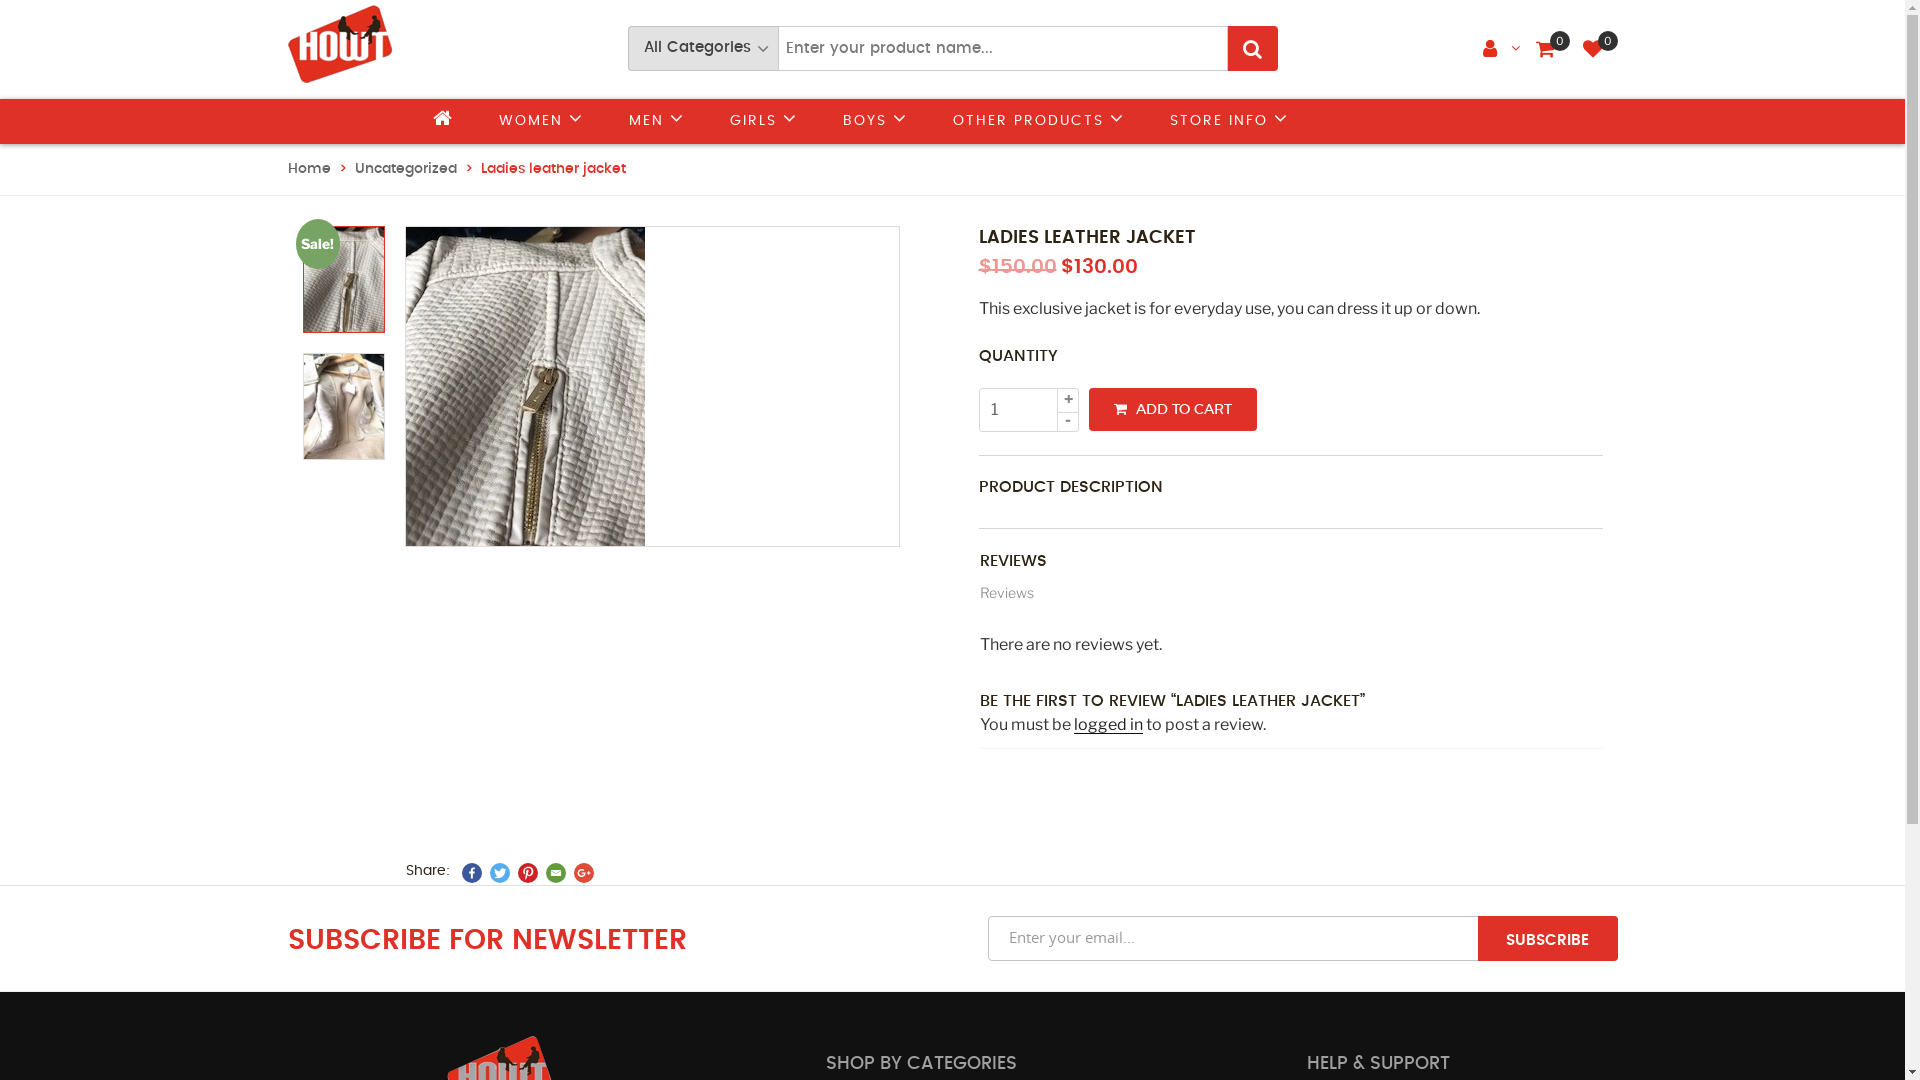 This screenshot has height=1080, width=1920. What do you see at coordinates (310, 169) in the screenshot?
I see `Home` at bounding box center [310, 169].